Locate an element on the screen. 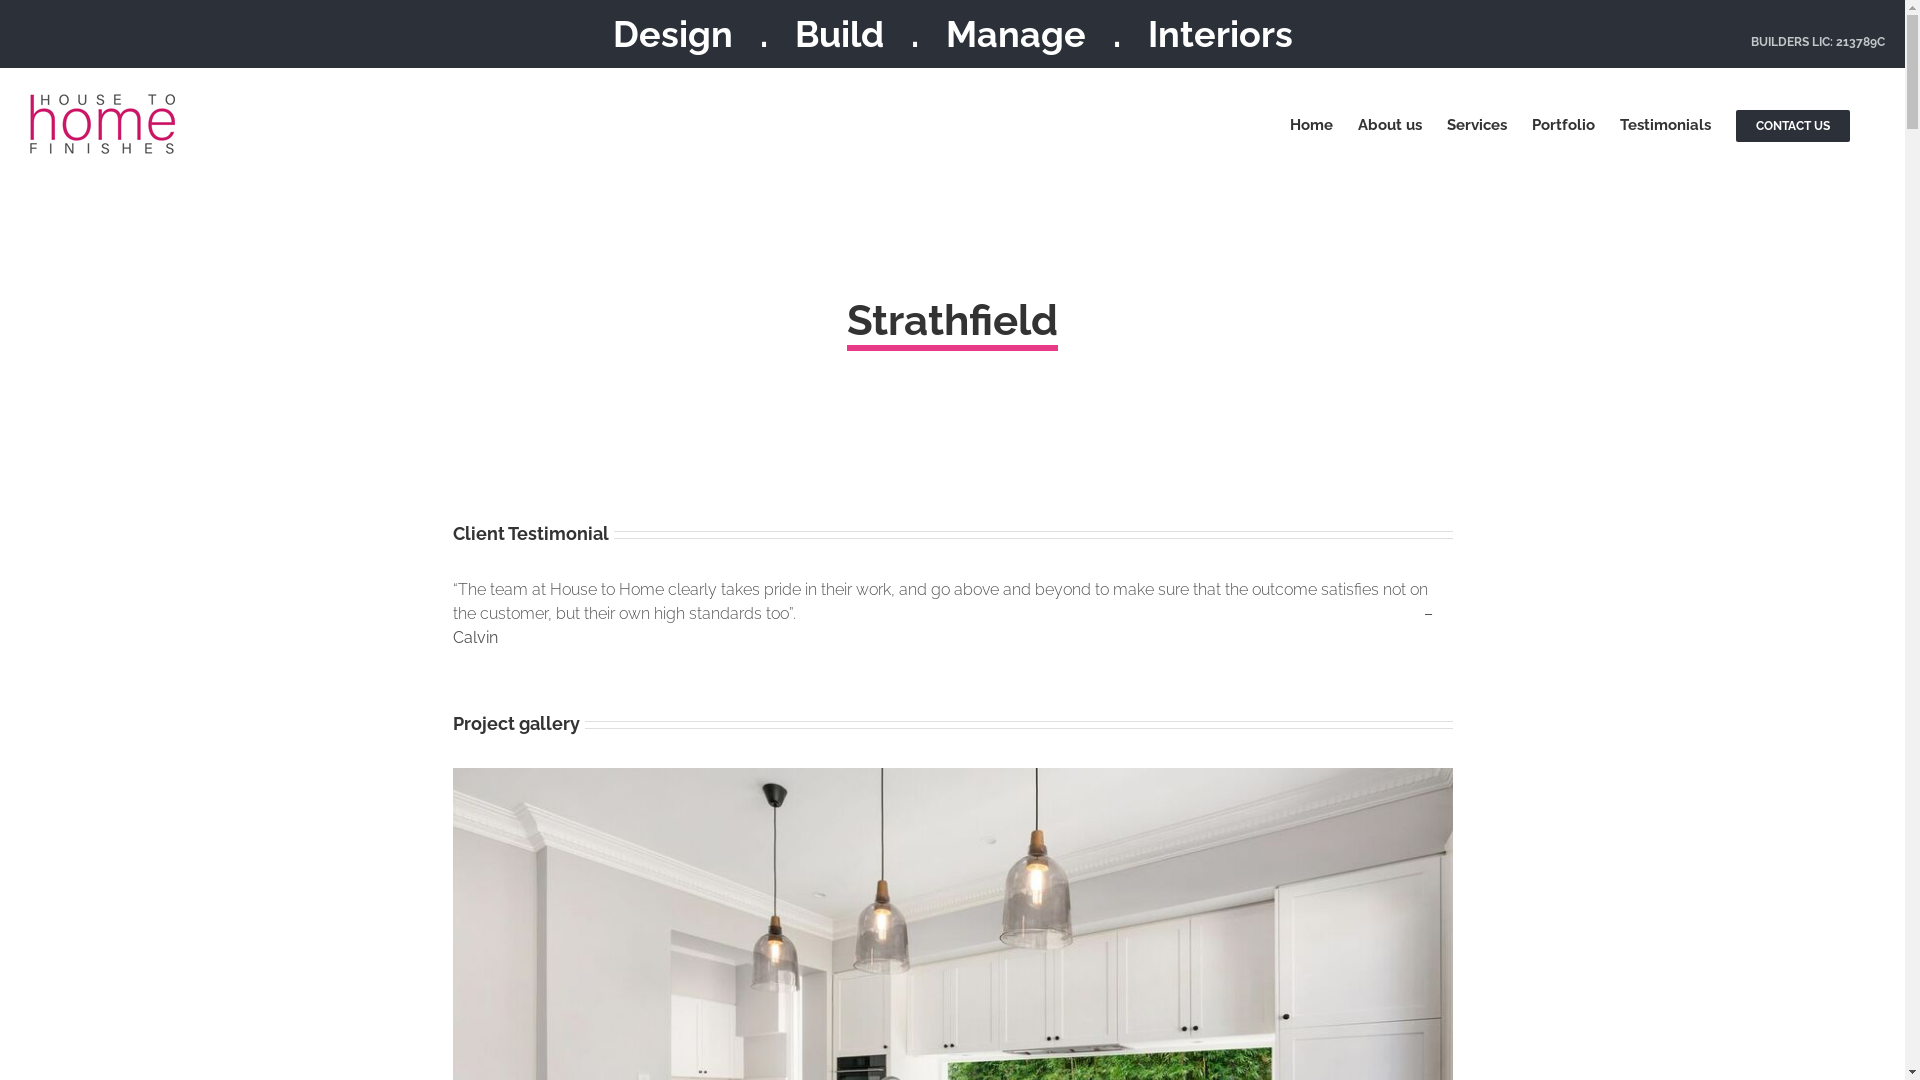  Home is located at coordinates (1312, 124).